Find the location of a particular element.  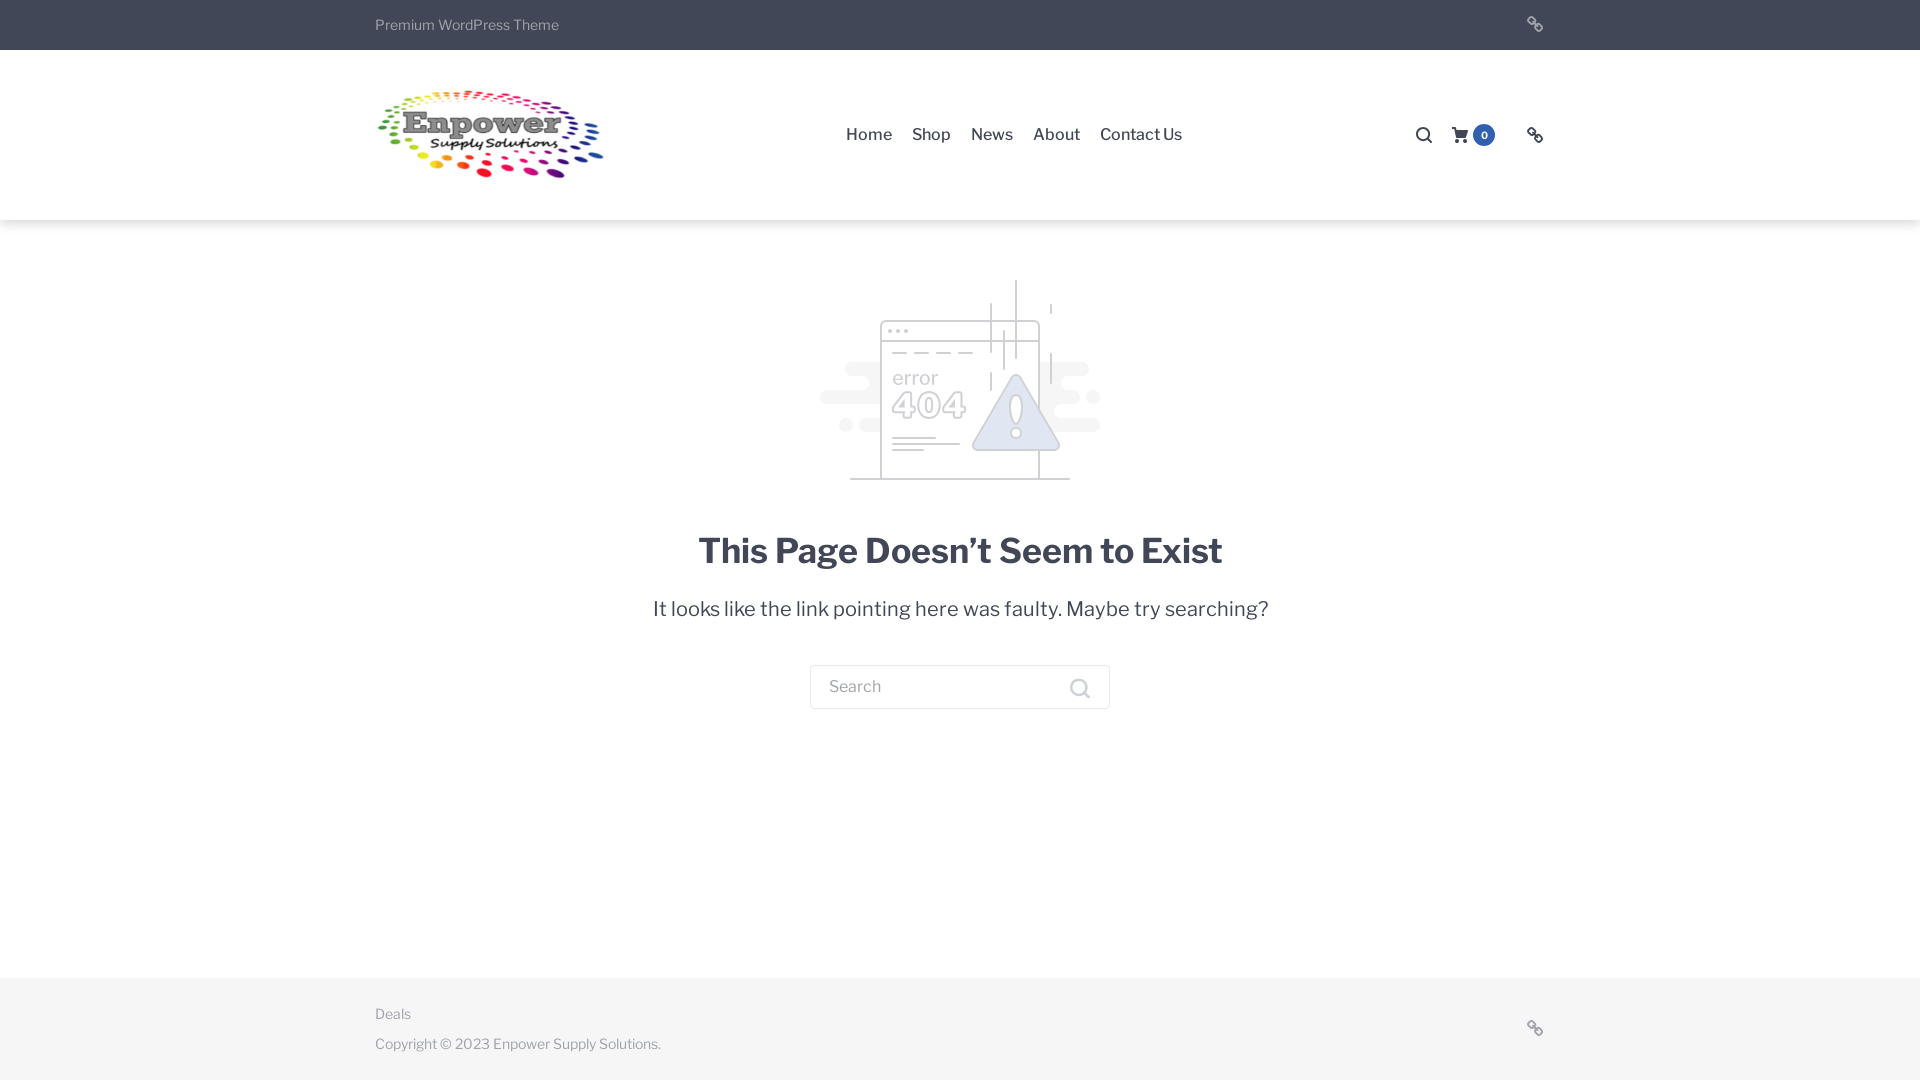

News is located at coordinates (992, 136).